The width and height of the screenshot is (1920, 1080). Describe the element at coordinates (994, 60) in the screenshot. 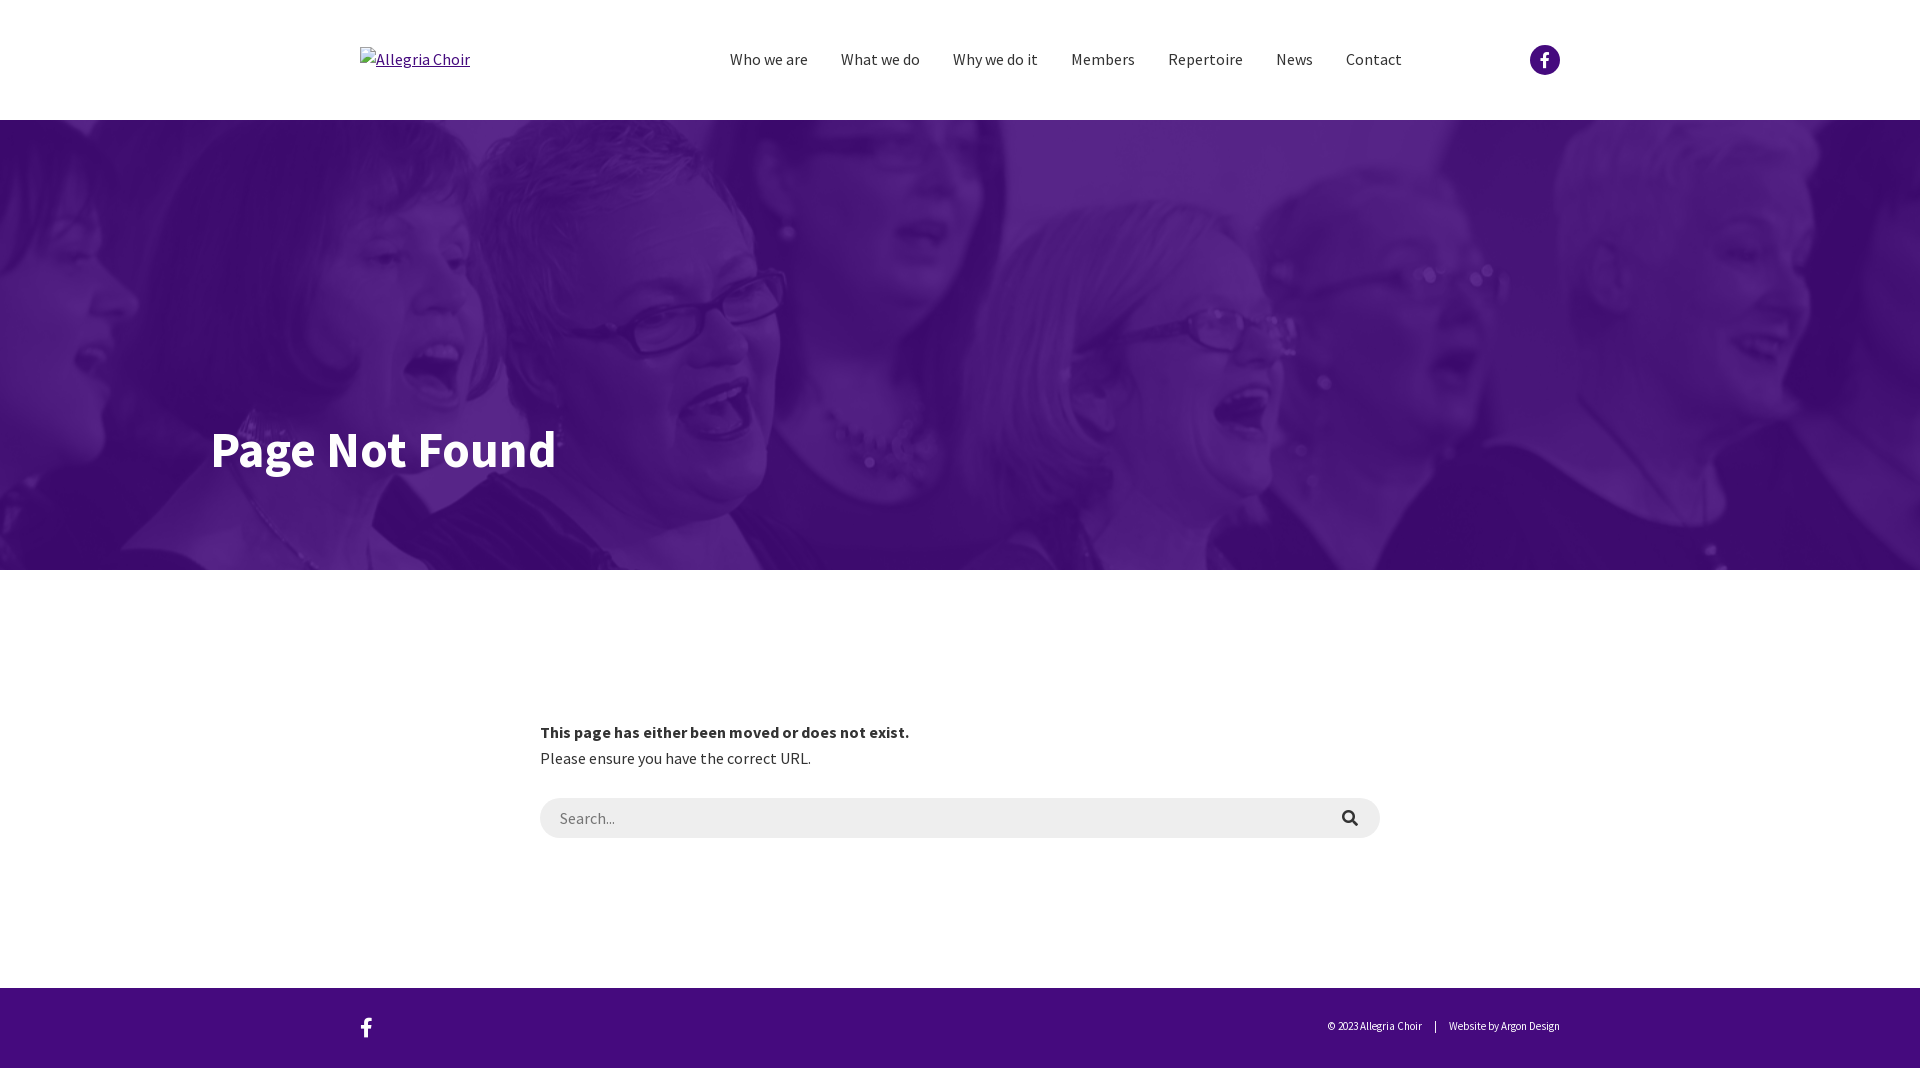

I see `Why we do it` at that location.